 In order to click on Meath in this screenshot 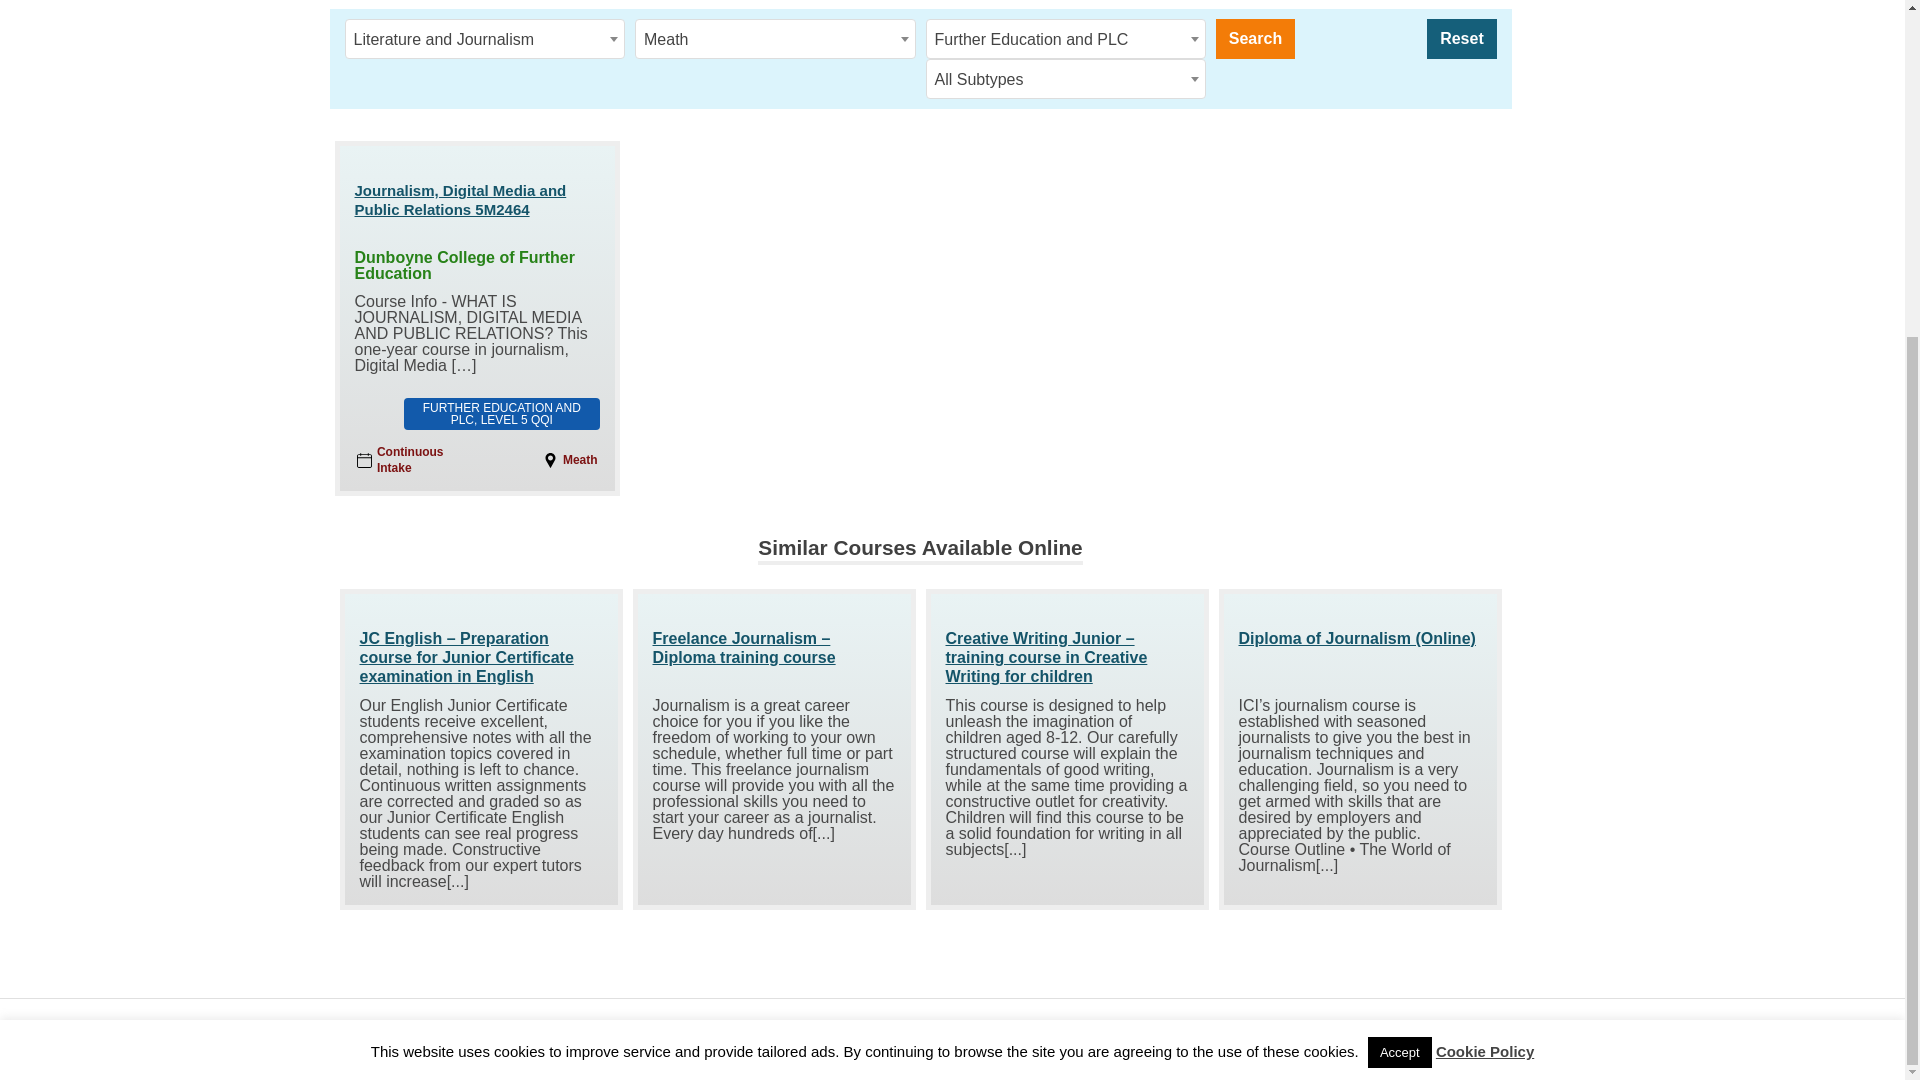, I will do `click(775, 40)`.